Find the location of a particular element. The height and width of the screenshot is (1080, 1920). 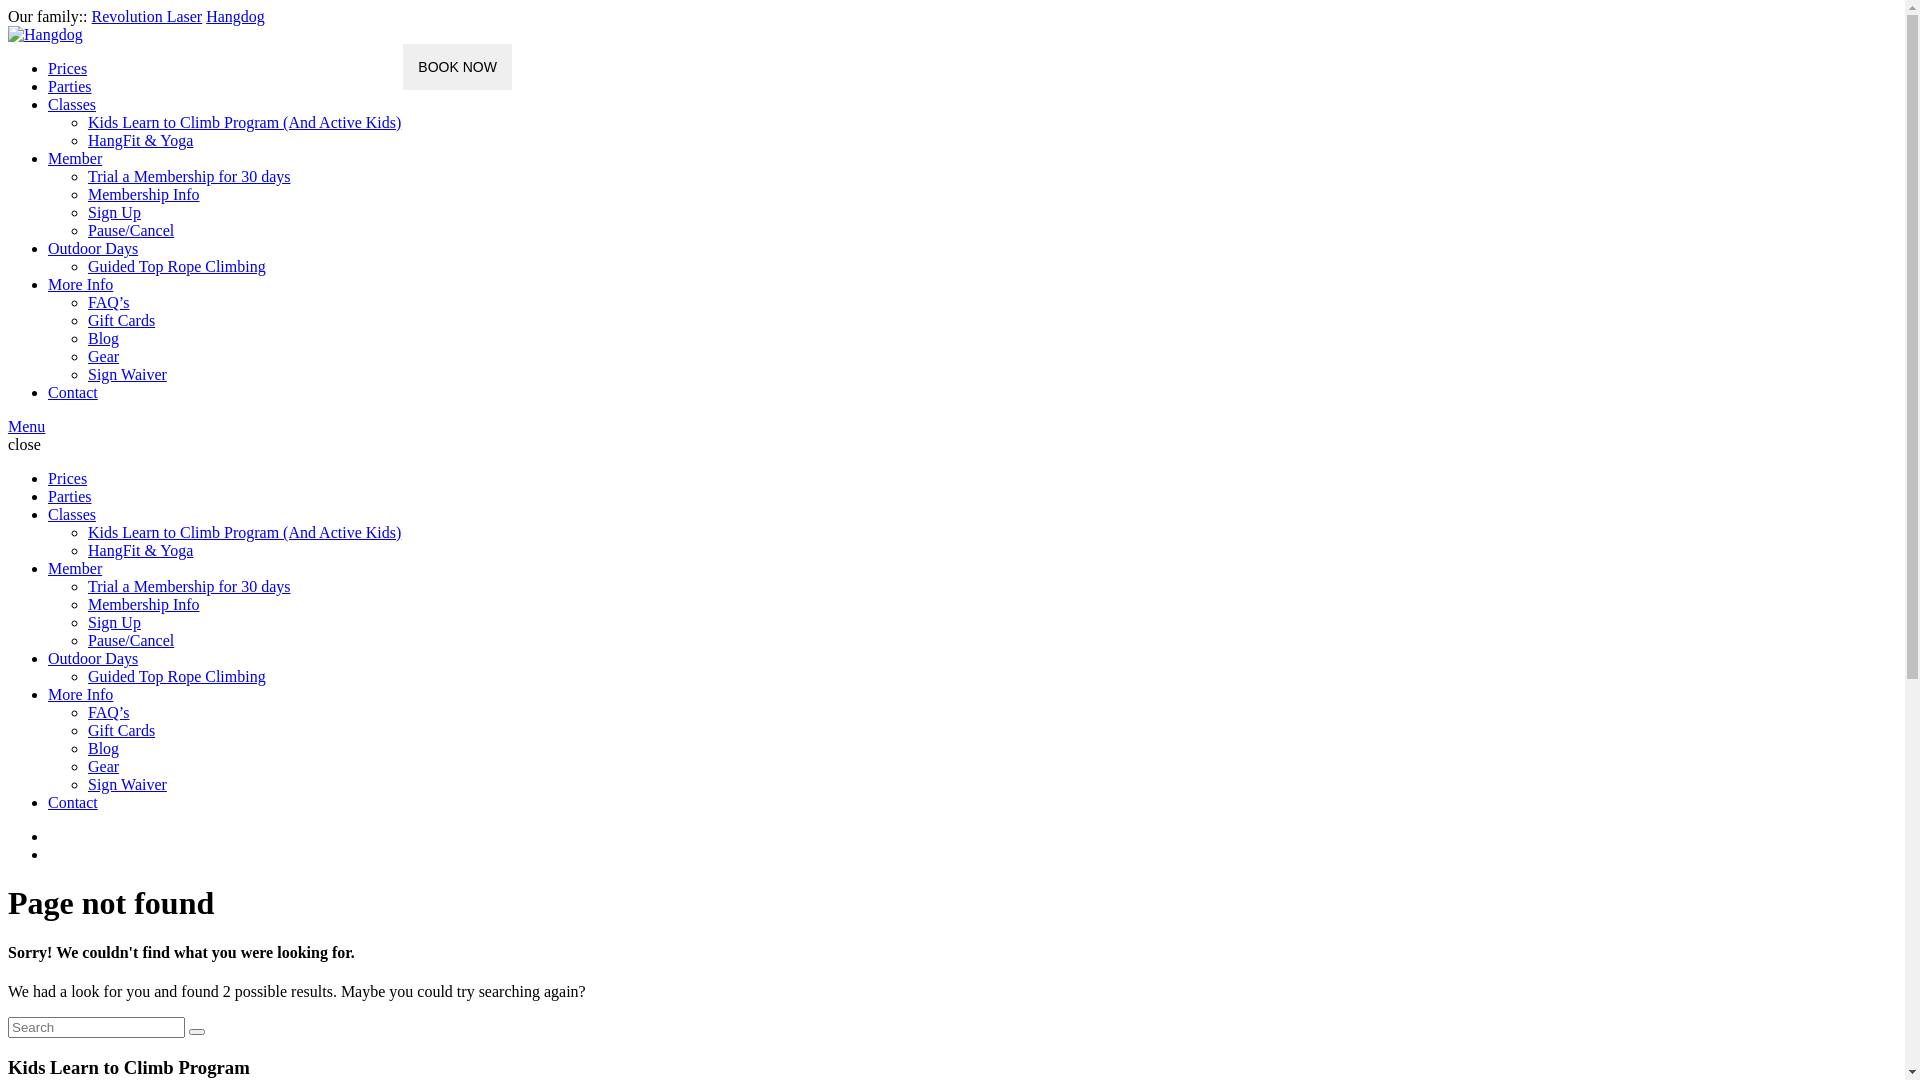

Guided Top Rope Climbing is located at coordinates (177, 676).